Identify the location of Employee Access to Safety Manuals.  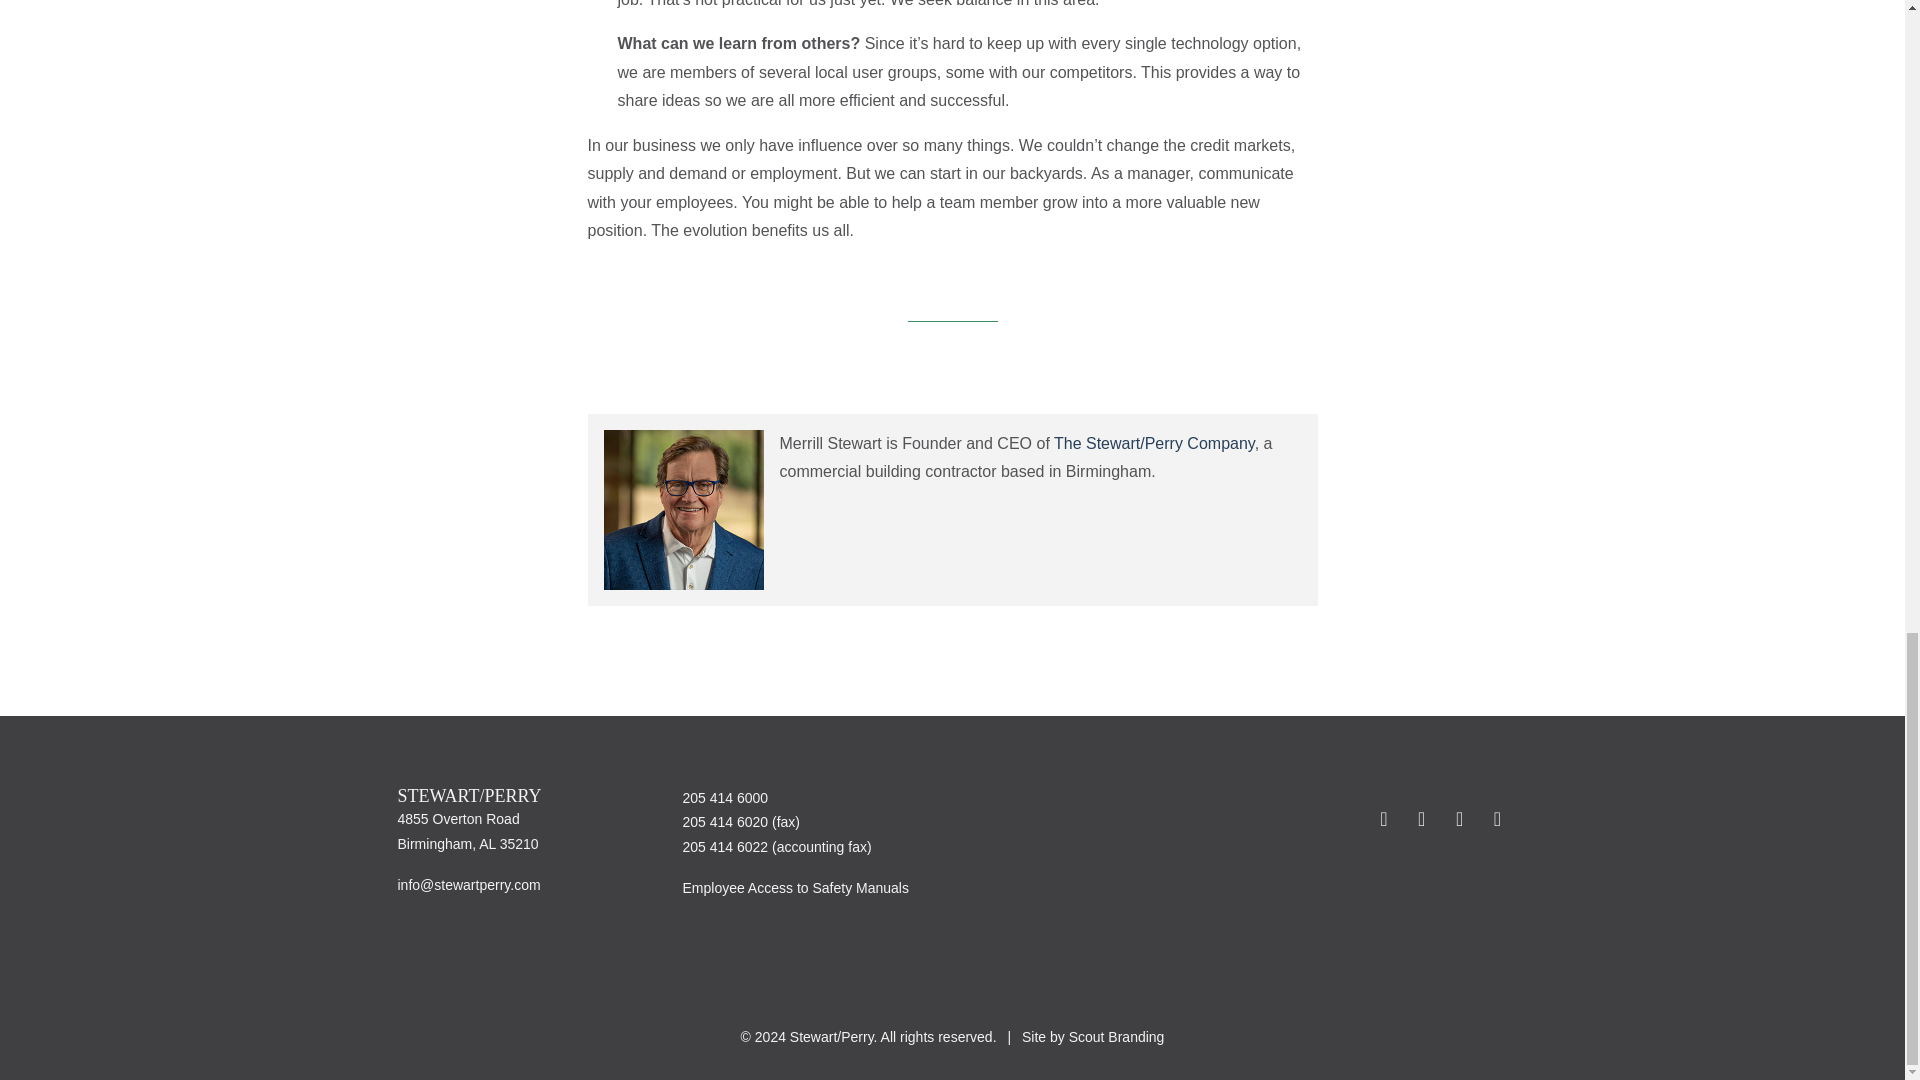
(794, 888).